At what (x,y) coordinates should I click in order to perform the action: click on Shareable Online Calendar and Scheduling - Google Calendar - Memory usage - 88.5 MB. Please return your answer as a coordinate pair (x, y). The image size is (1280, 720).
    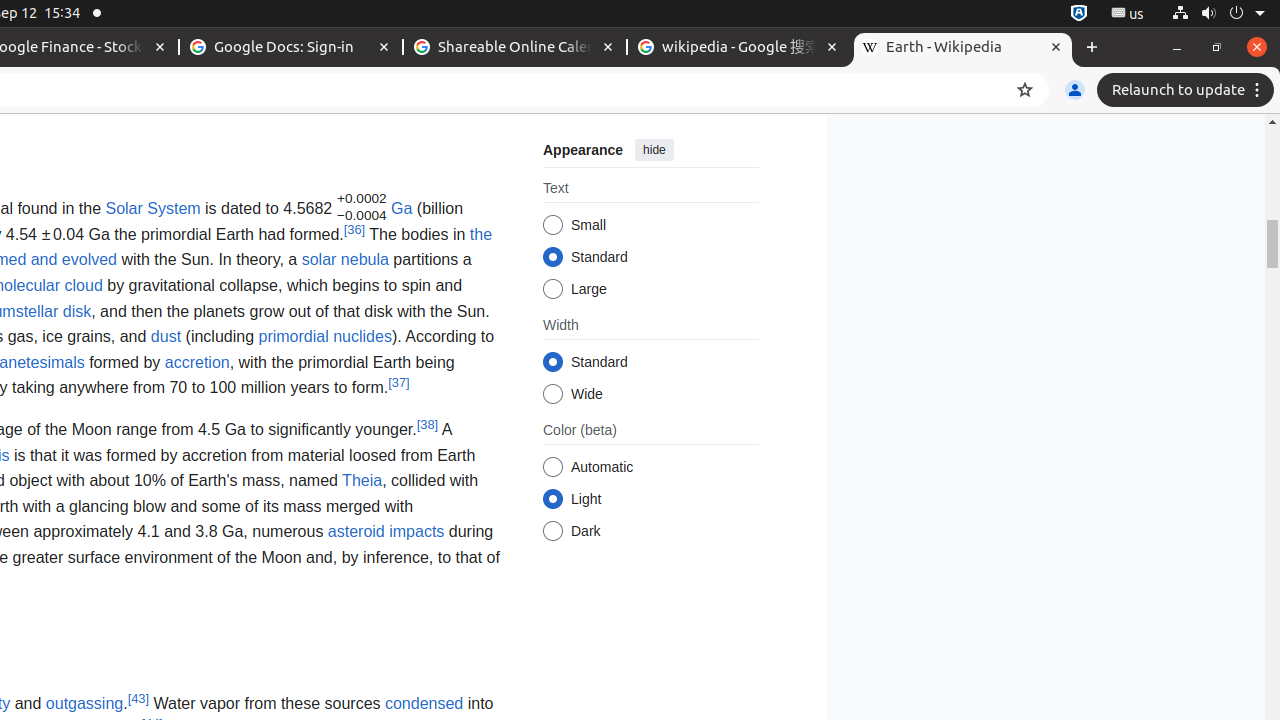
    Looking at the image, I should click on (515, 48).